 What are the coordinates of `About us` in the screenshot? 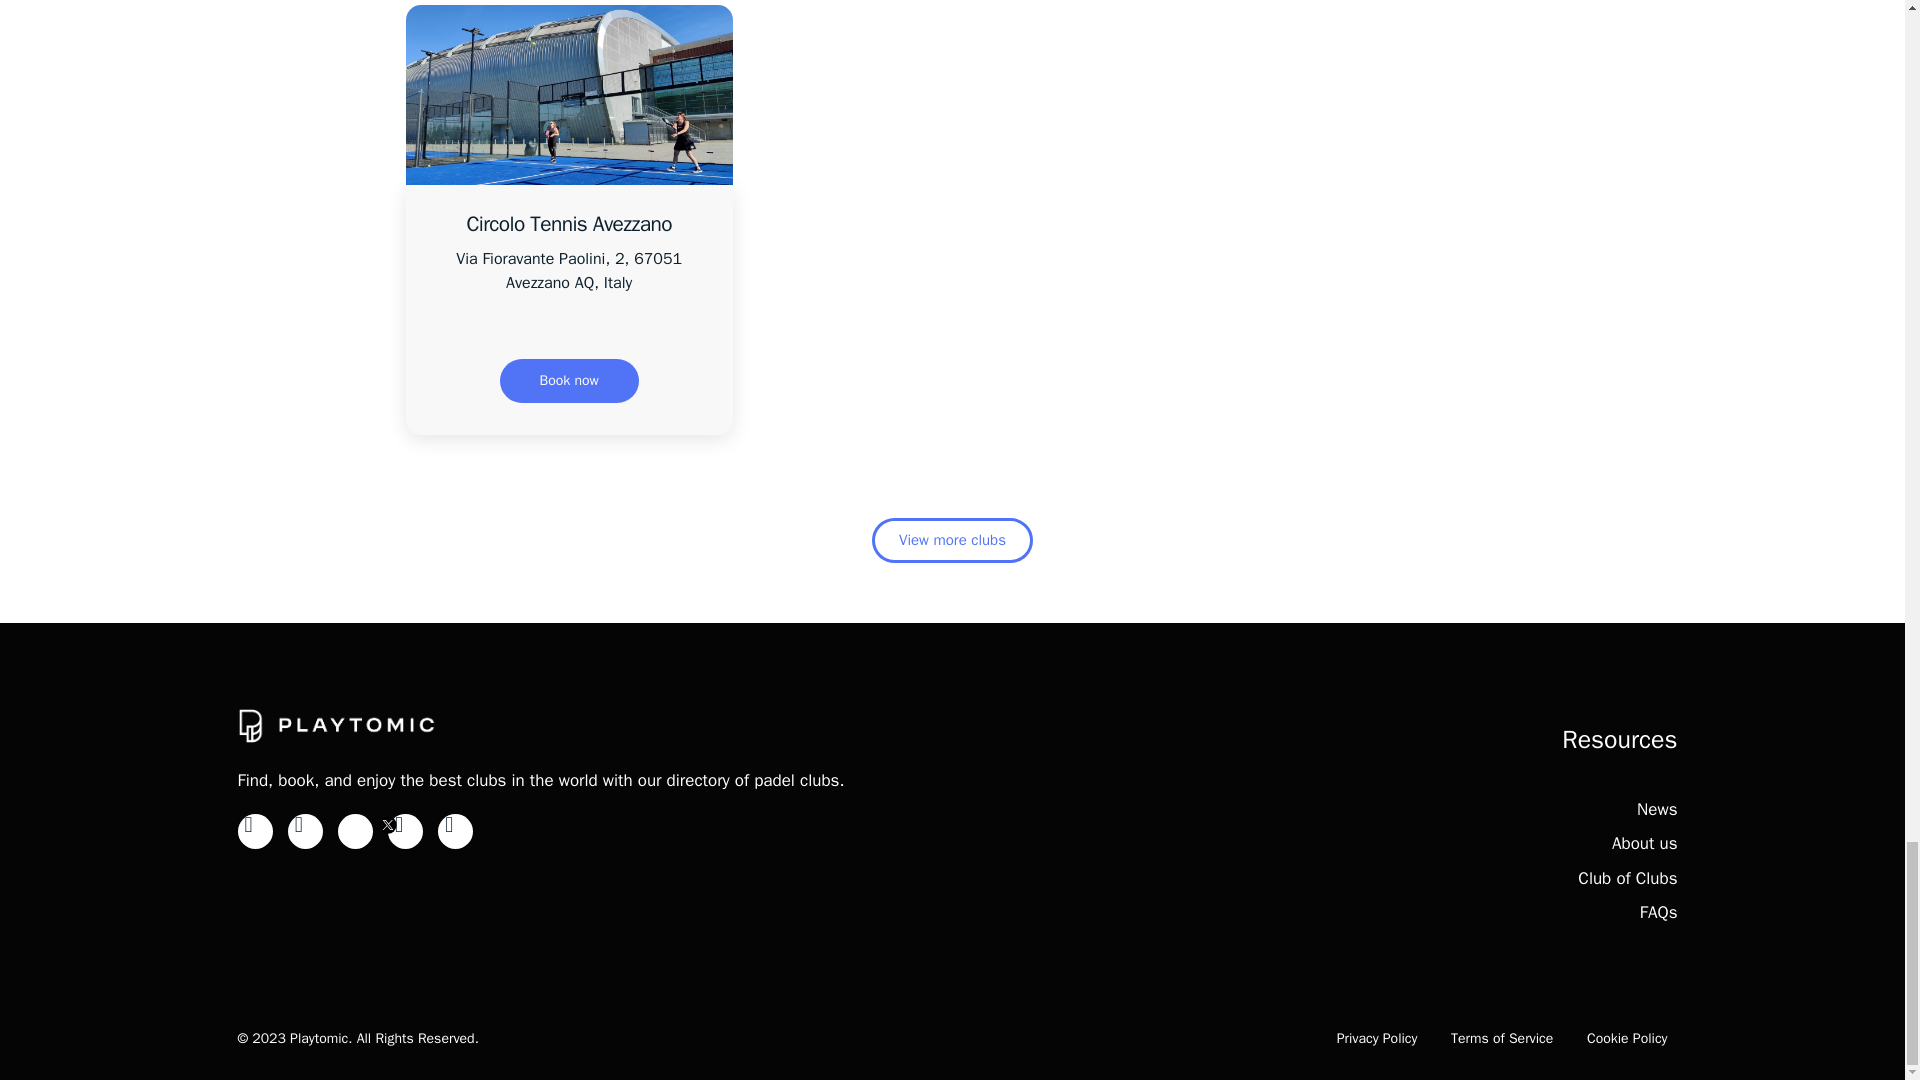 It's located at (1645, 843).